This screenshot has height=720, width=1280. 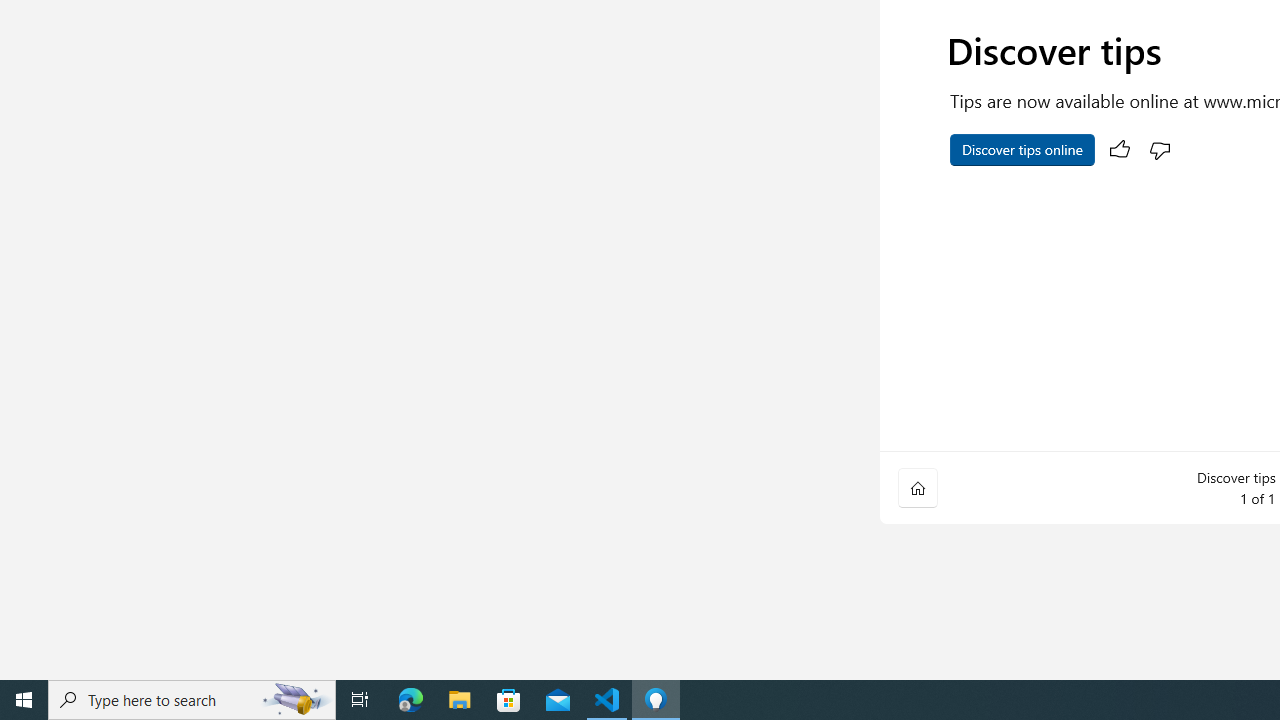 I want to click on Rate this tip. This is not helpful., so click(x=1160, y=150).